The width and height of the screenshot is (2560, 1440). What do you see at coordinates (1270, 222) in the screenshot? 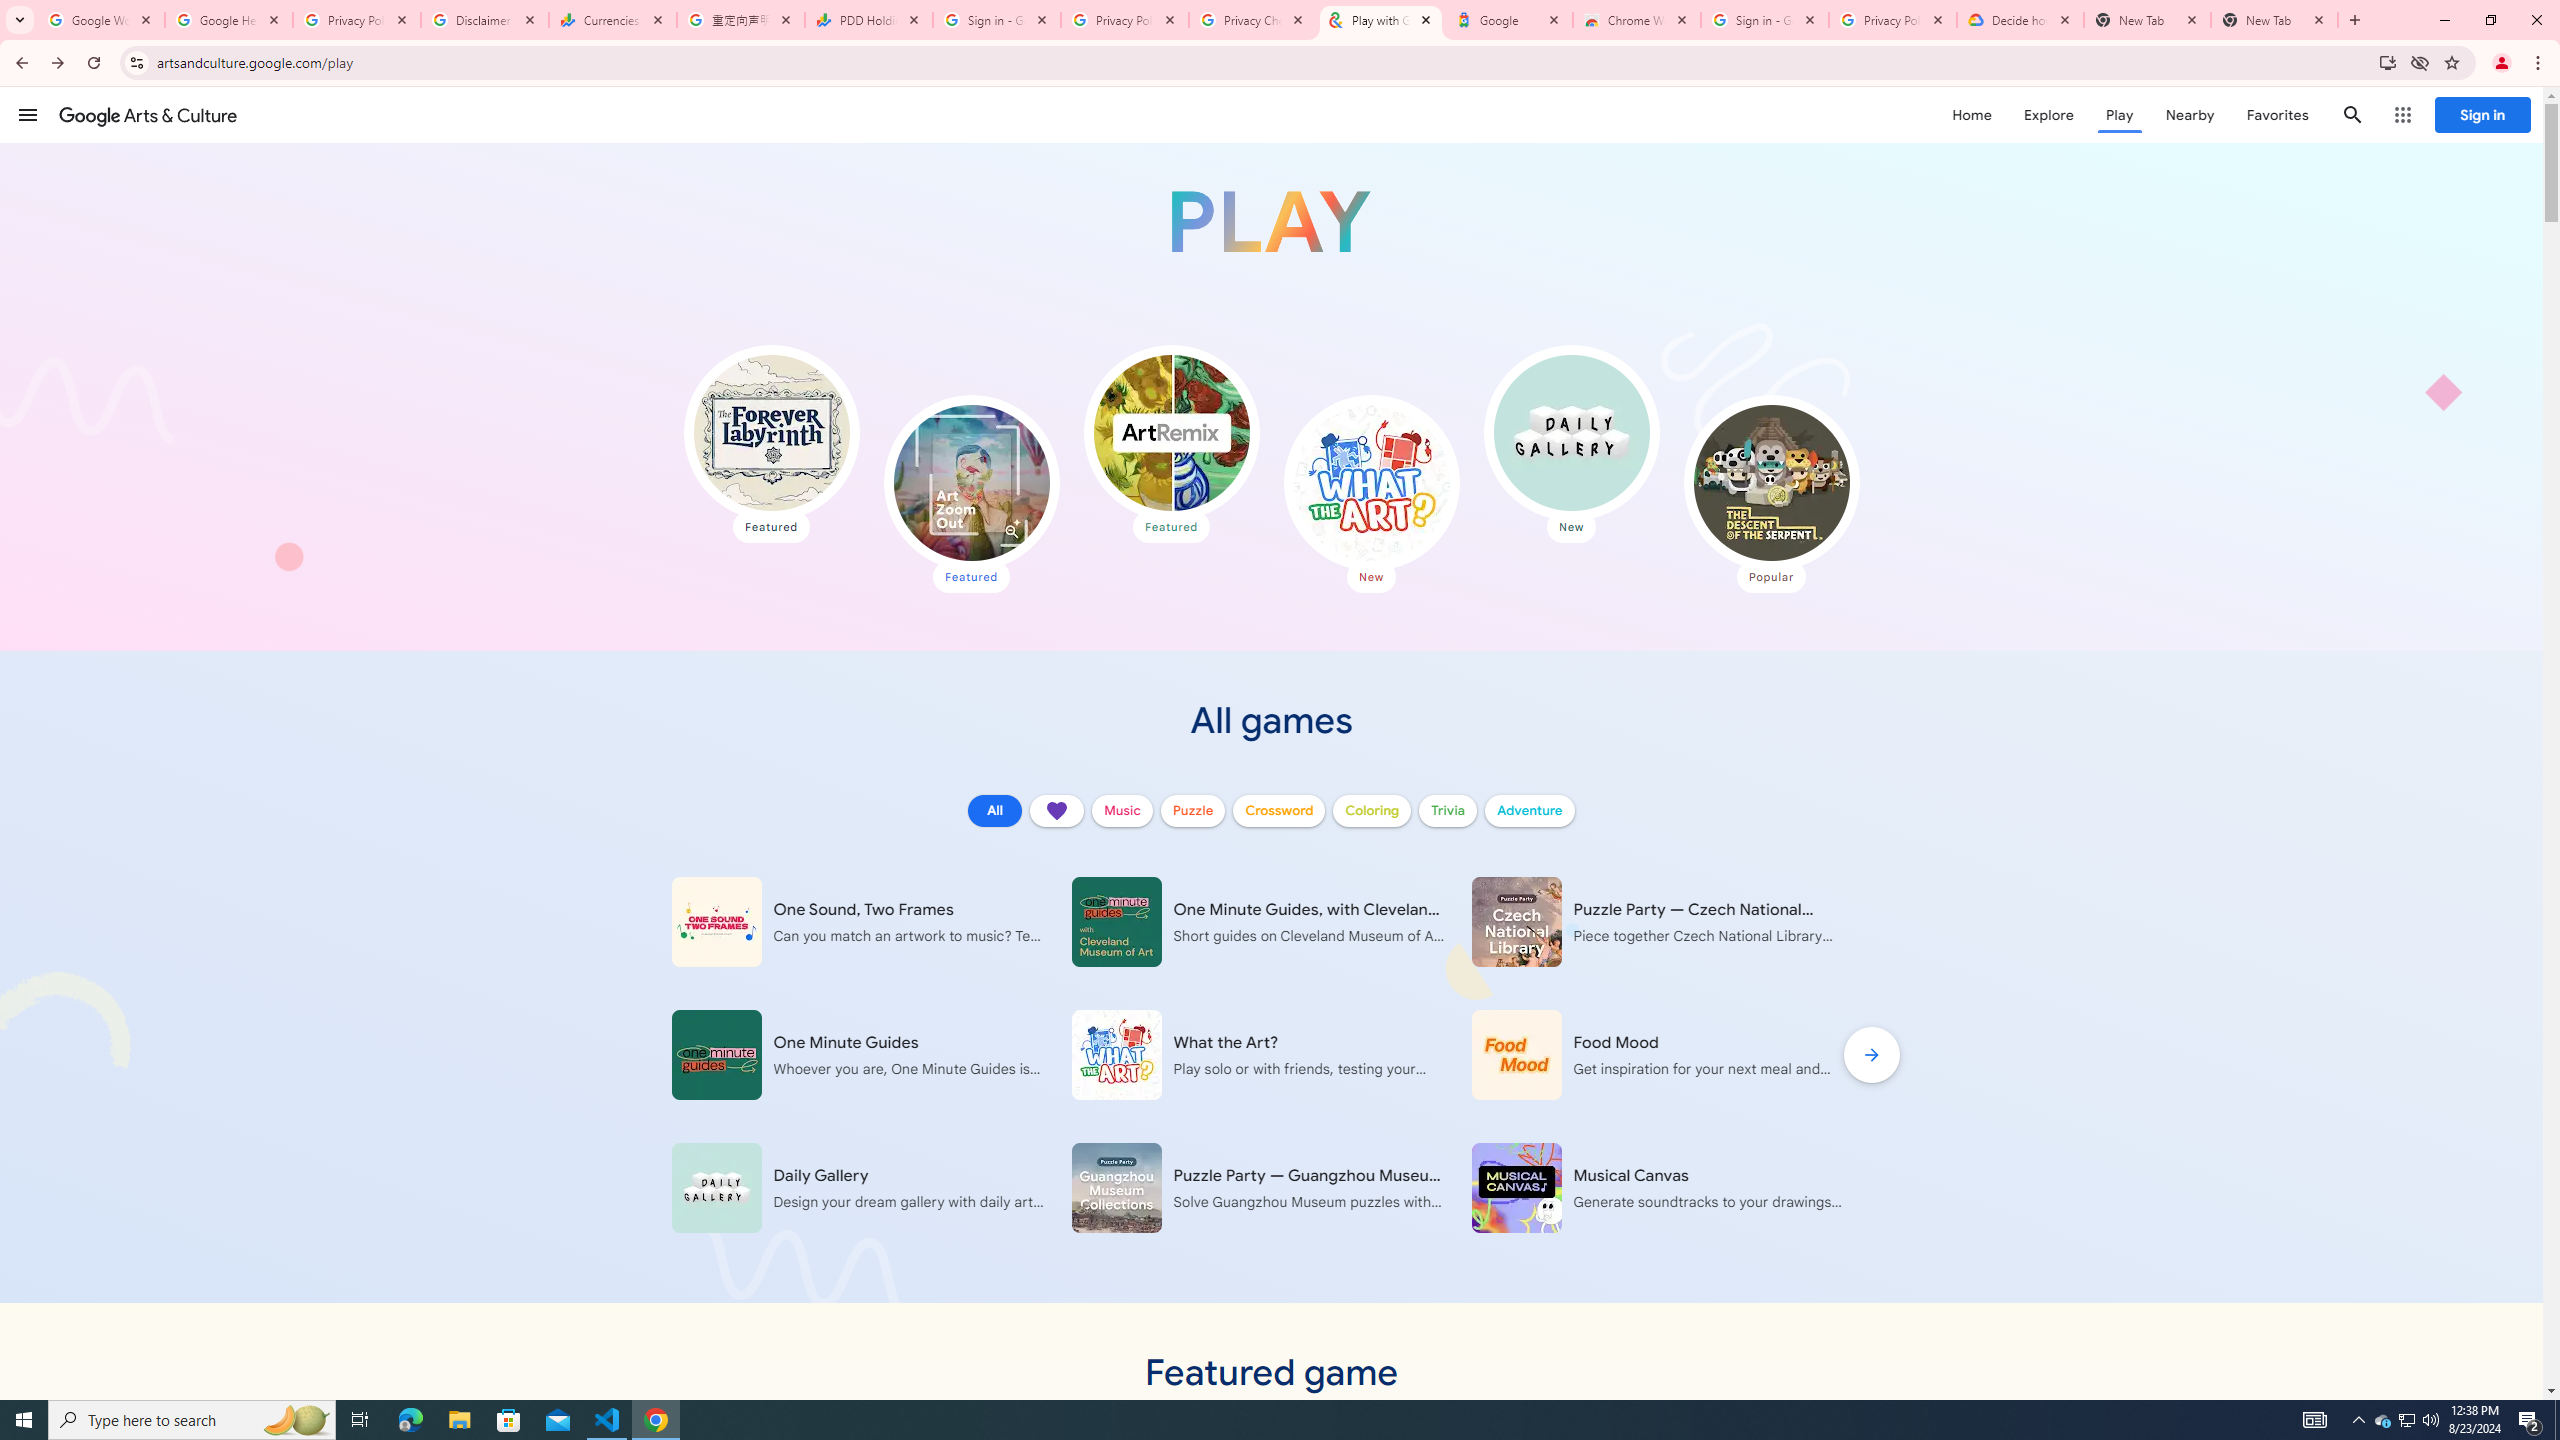
I see `Play with Google Arts & Culture` at bounding box center [1270, 222].